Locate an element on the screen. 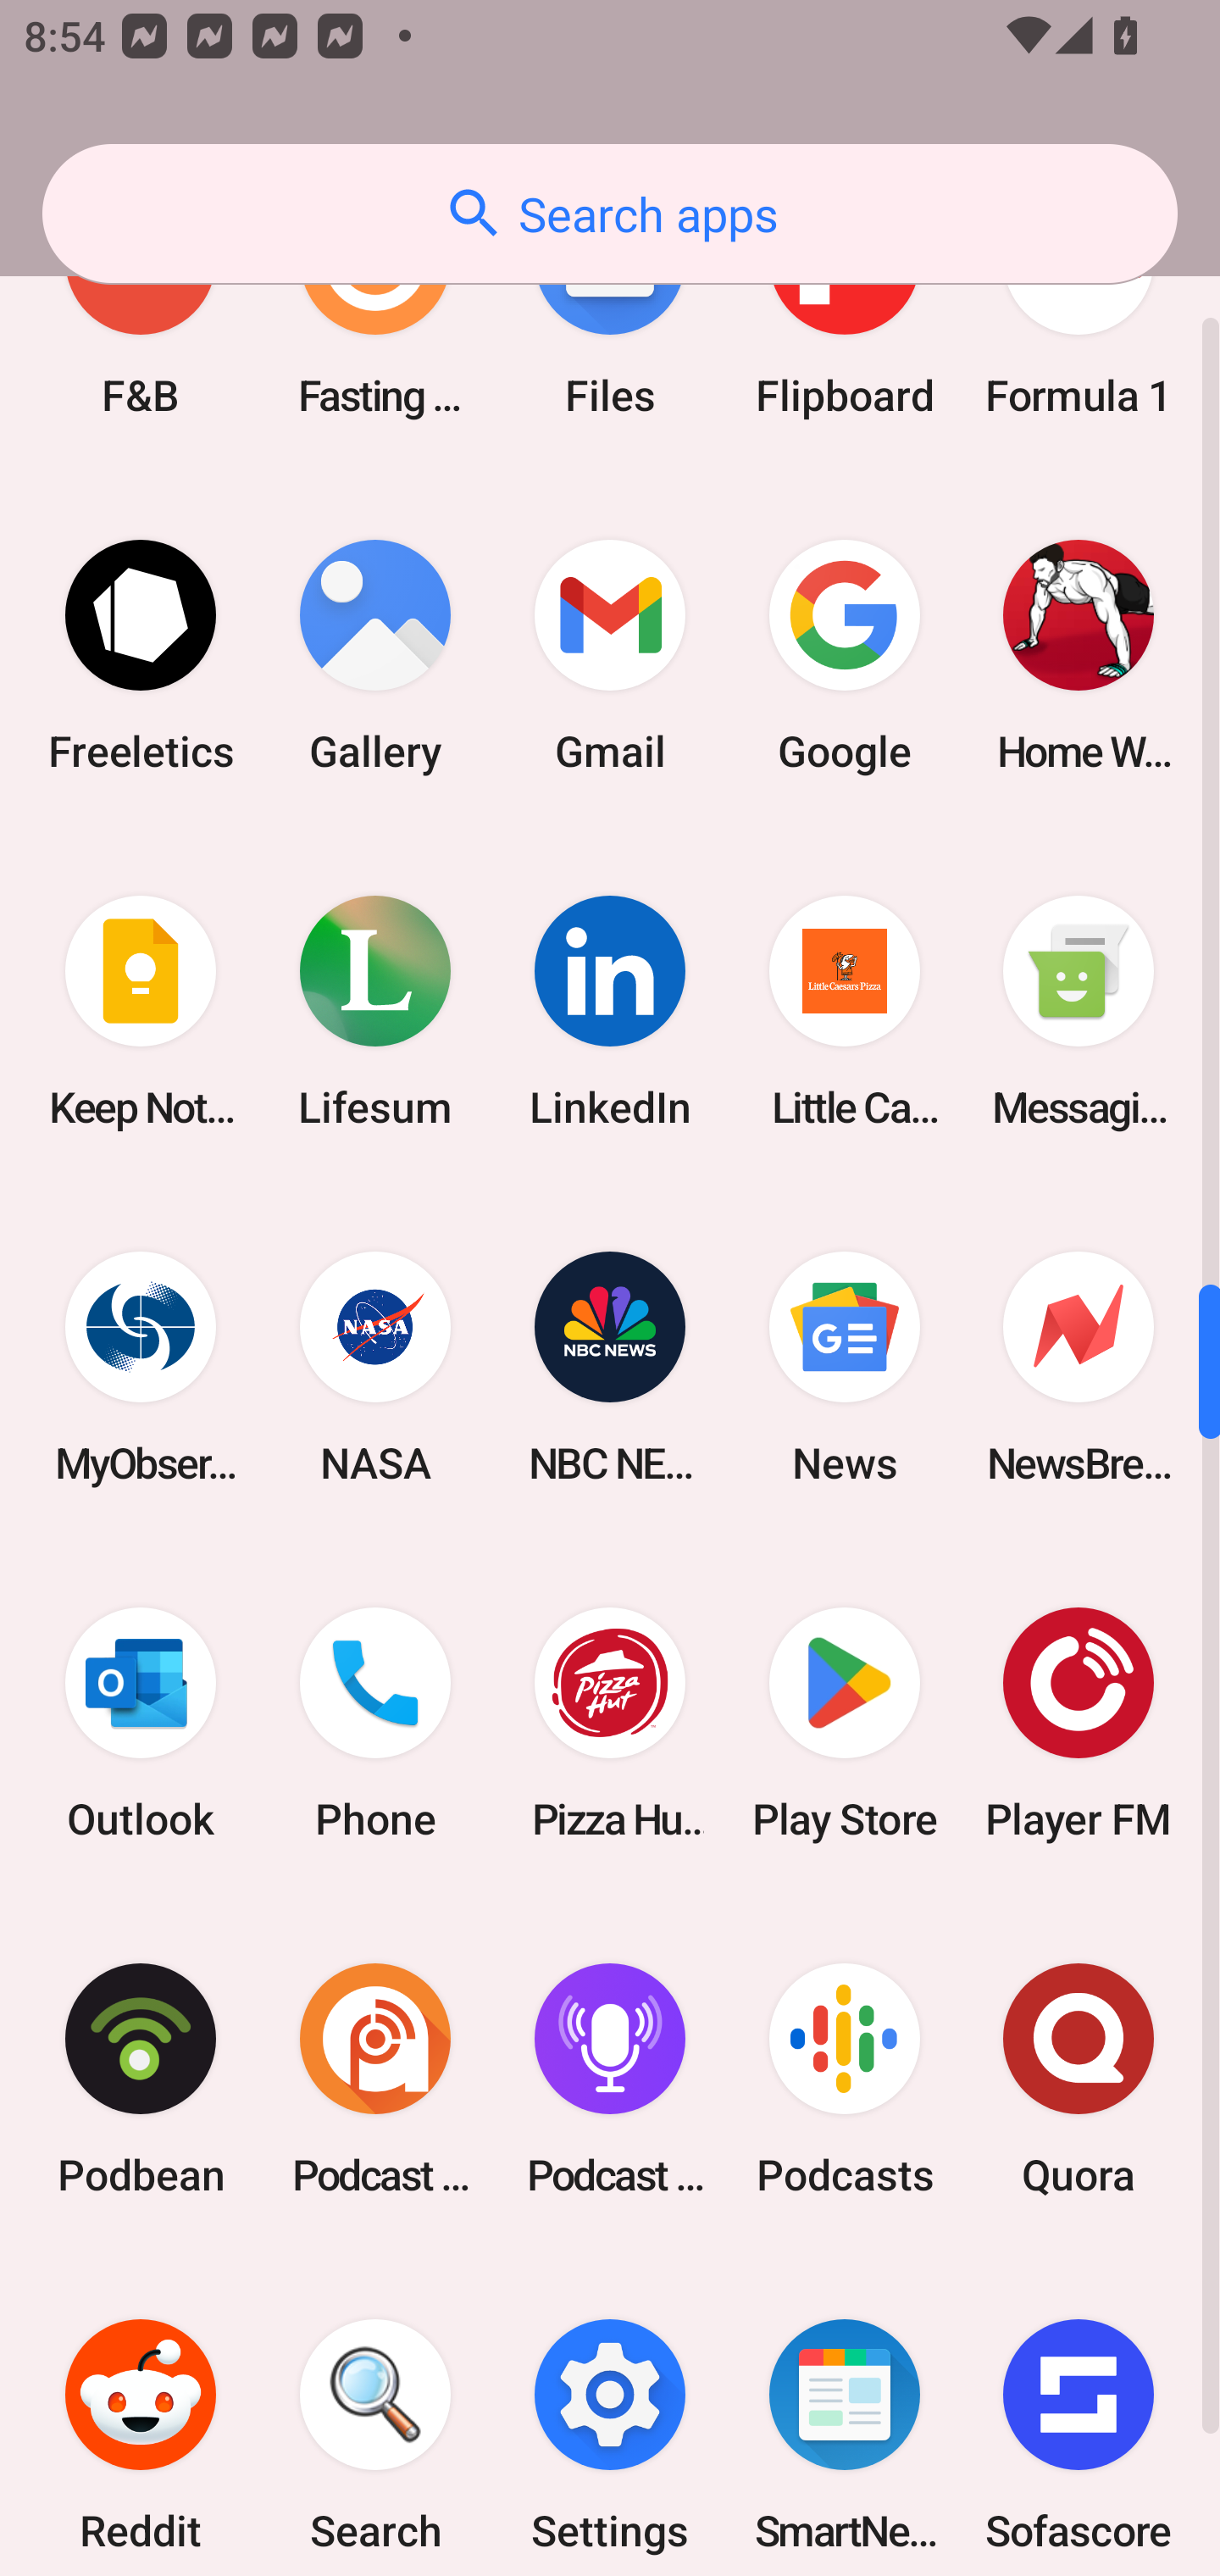 The height and width of the screenshot is (2576, 1220). Little Caesars Pizza is located at coordinates (844, 1012).